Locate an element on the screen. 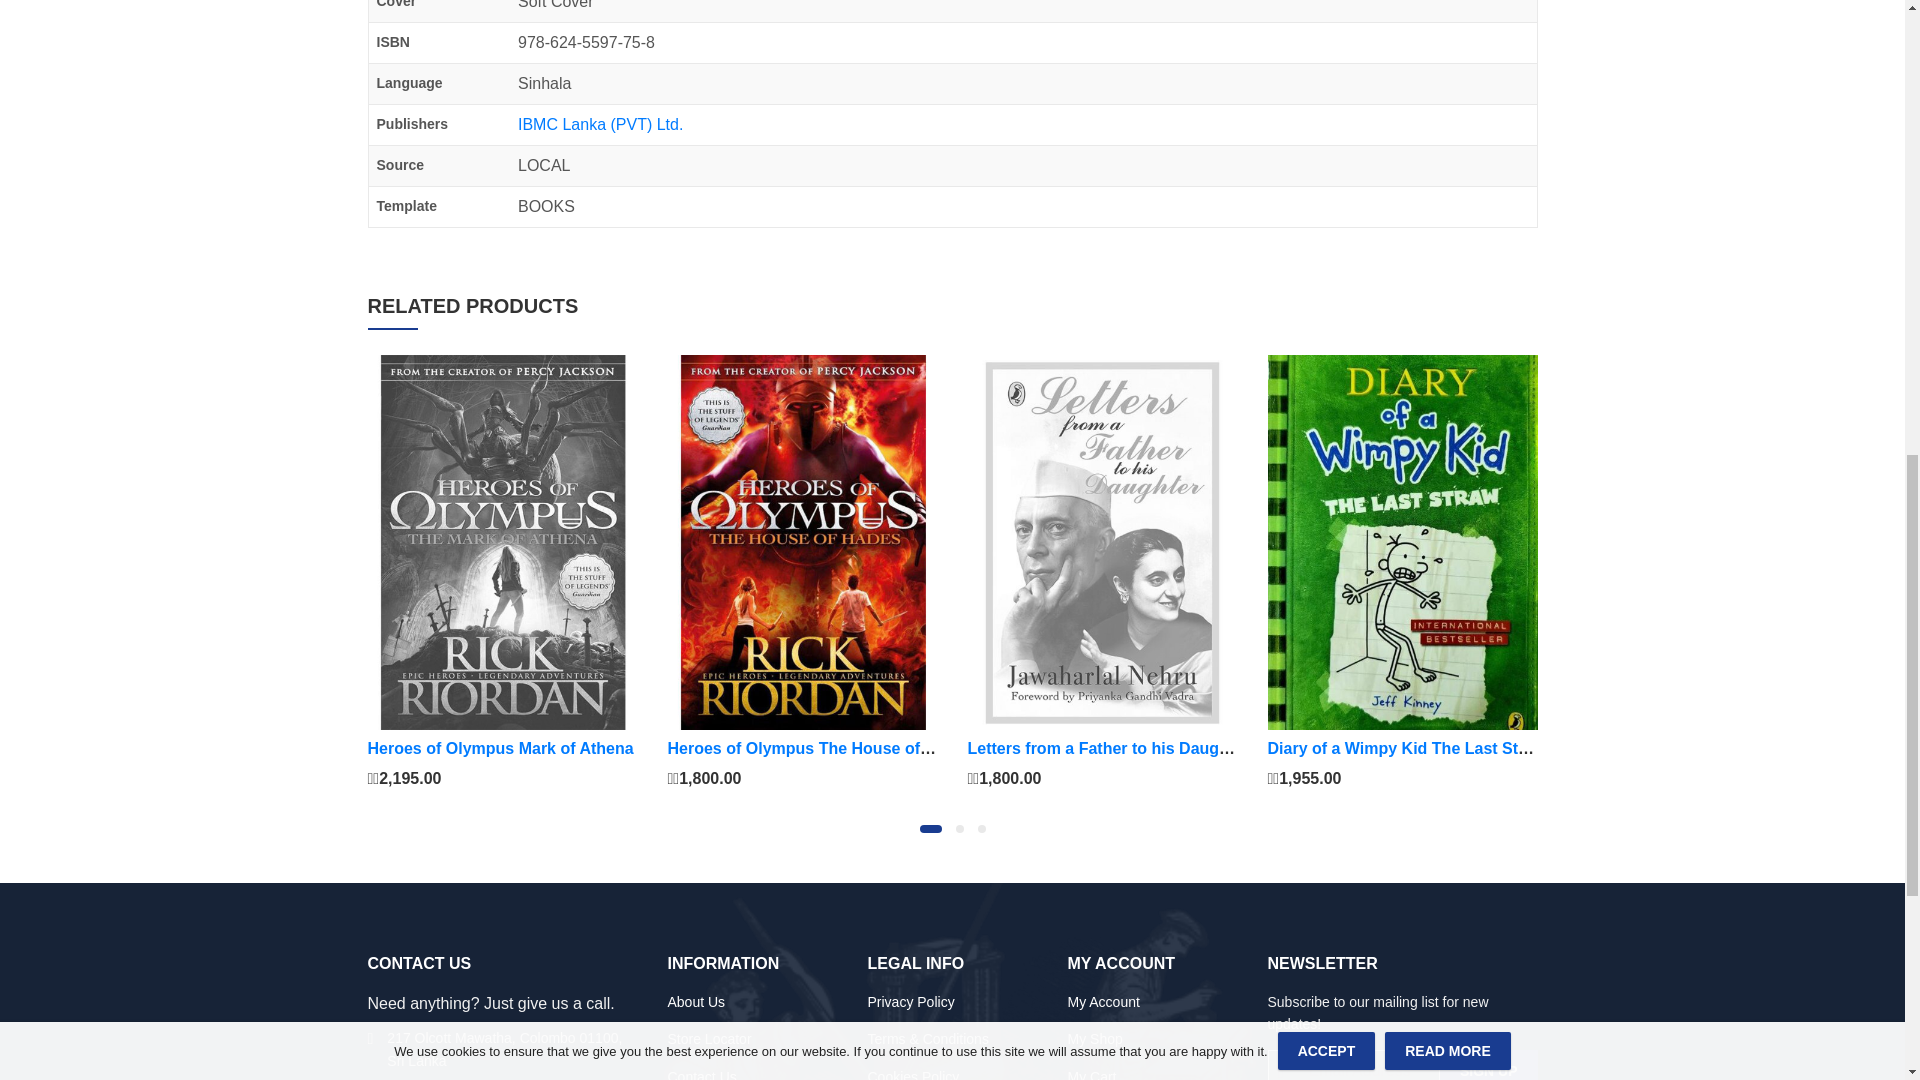 Image resolution: width=1920 pixels, height=1080 pixels. Sign up is located at coordinates (1488, 1064).